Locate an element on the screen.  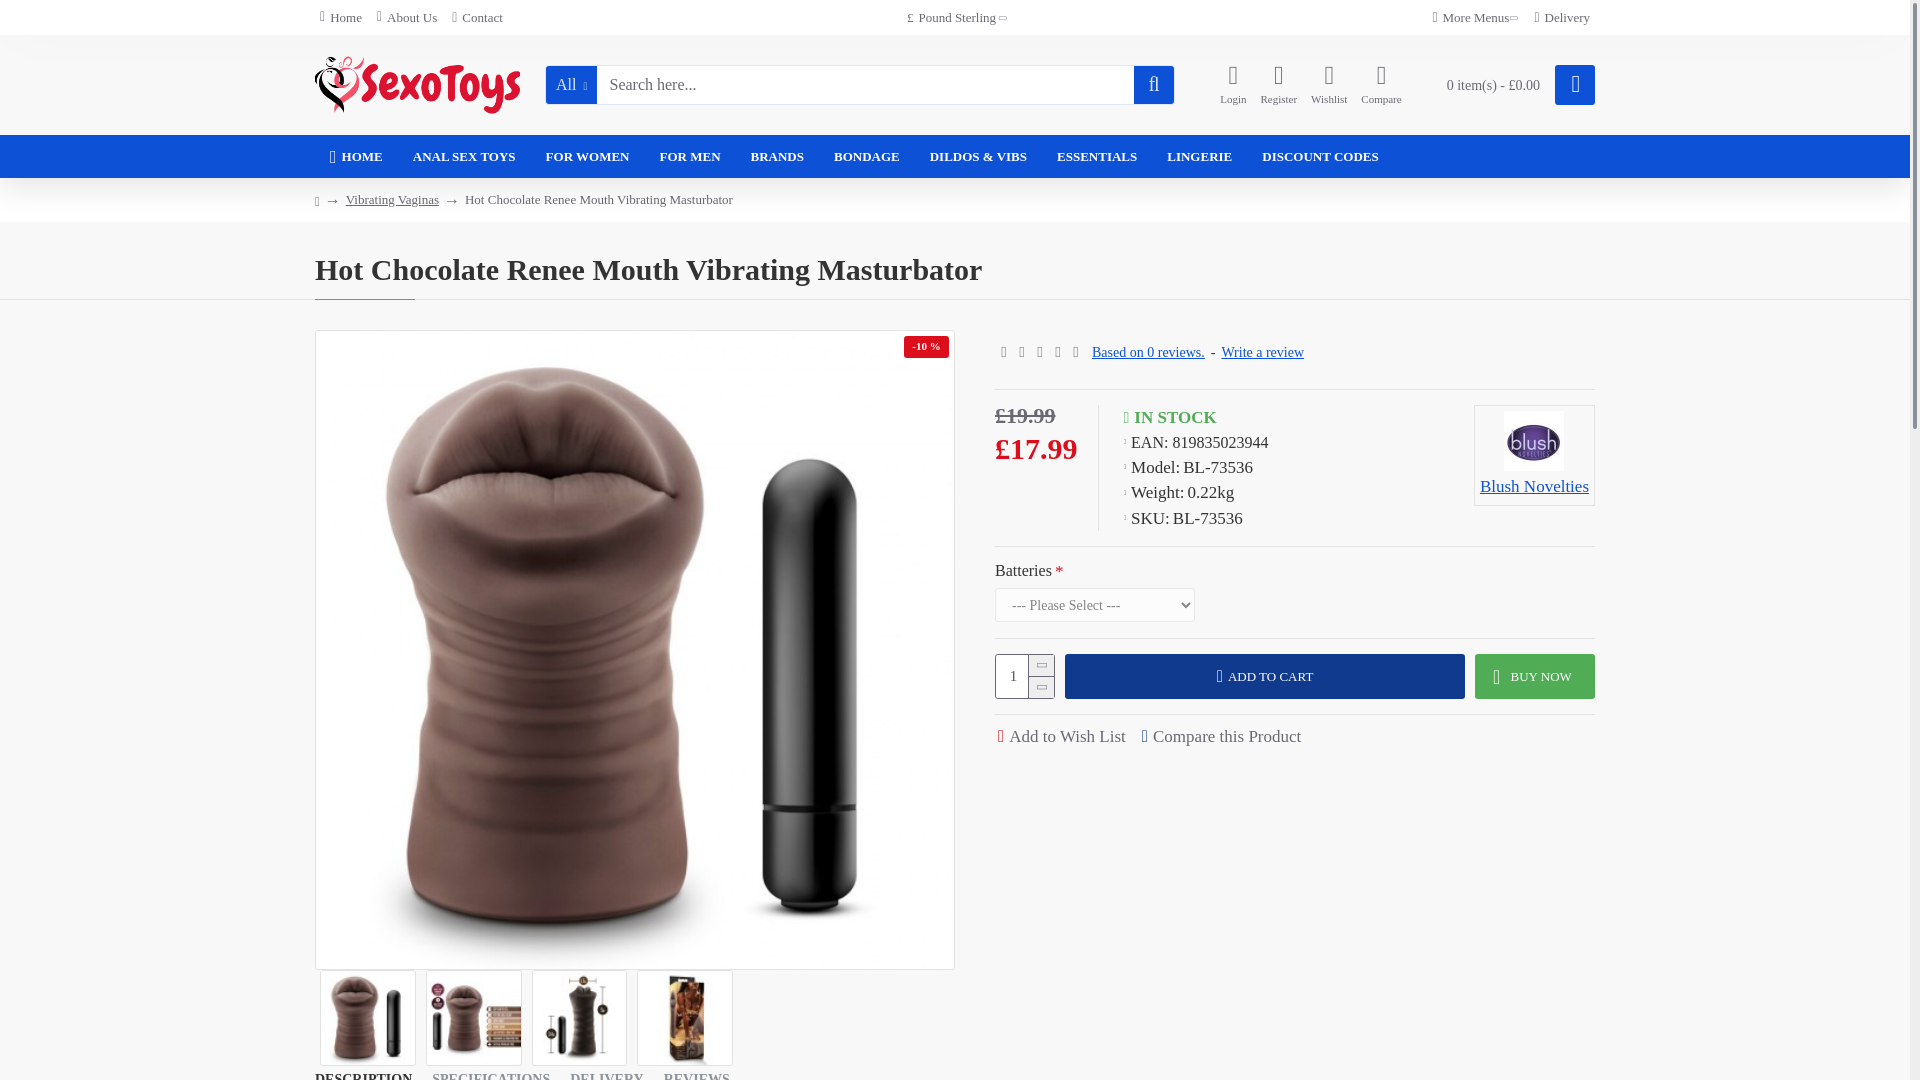
Contact is located at coordinates (478, 17).